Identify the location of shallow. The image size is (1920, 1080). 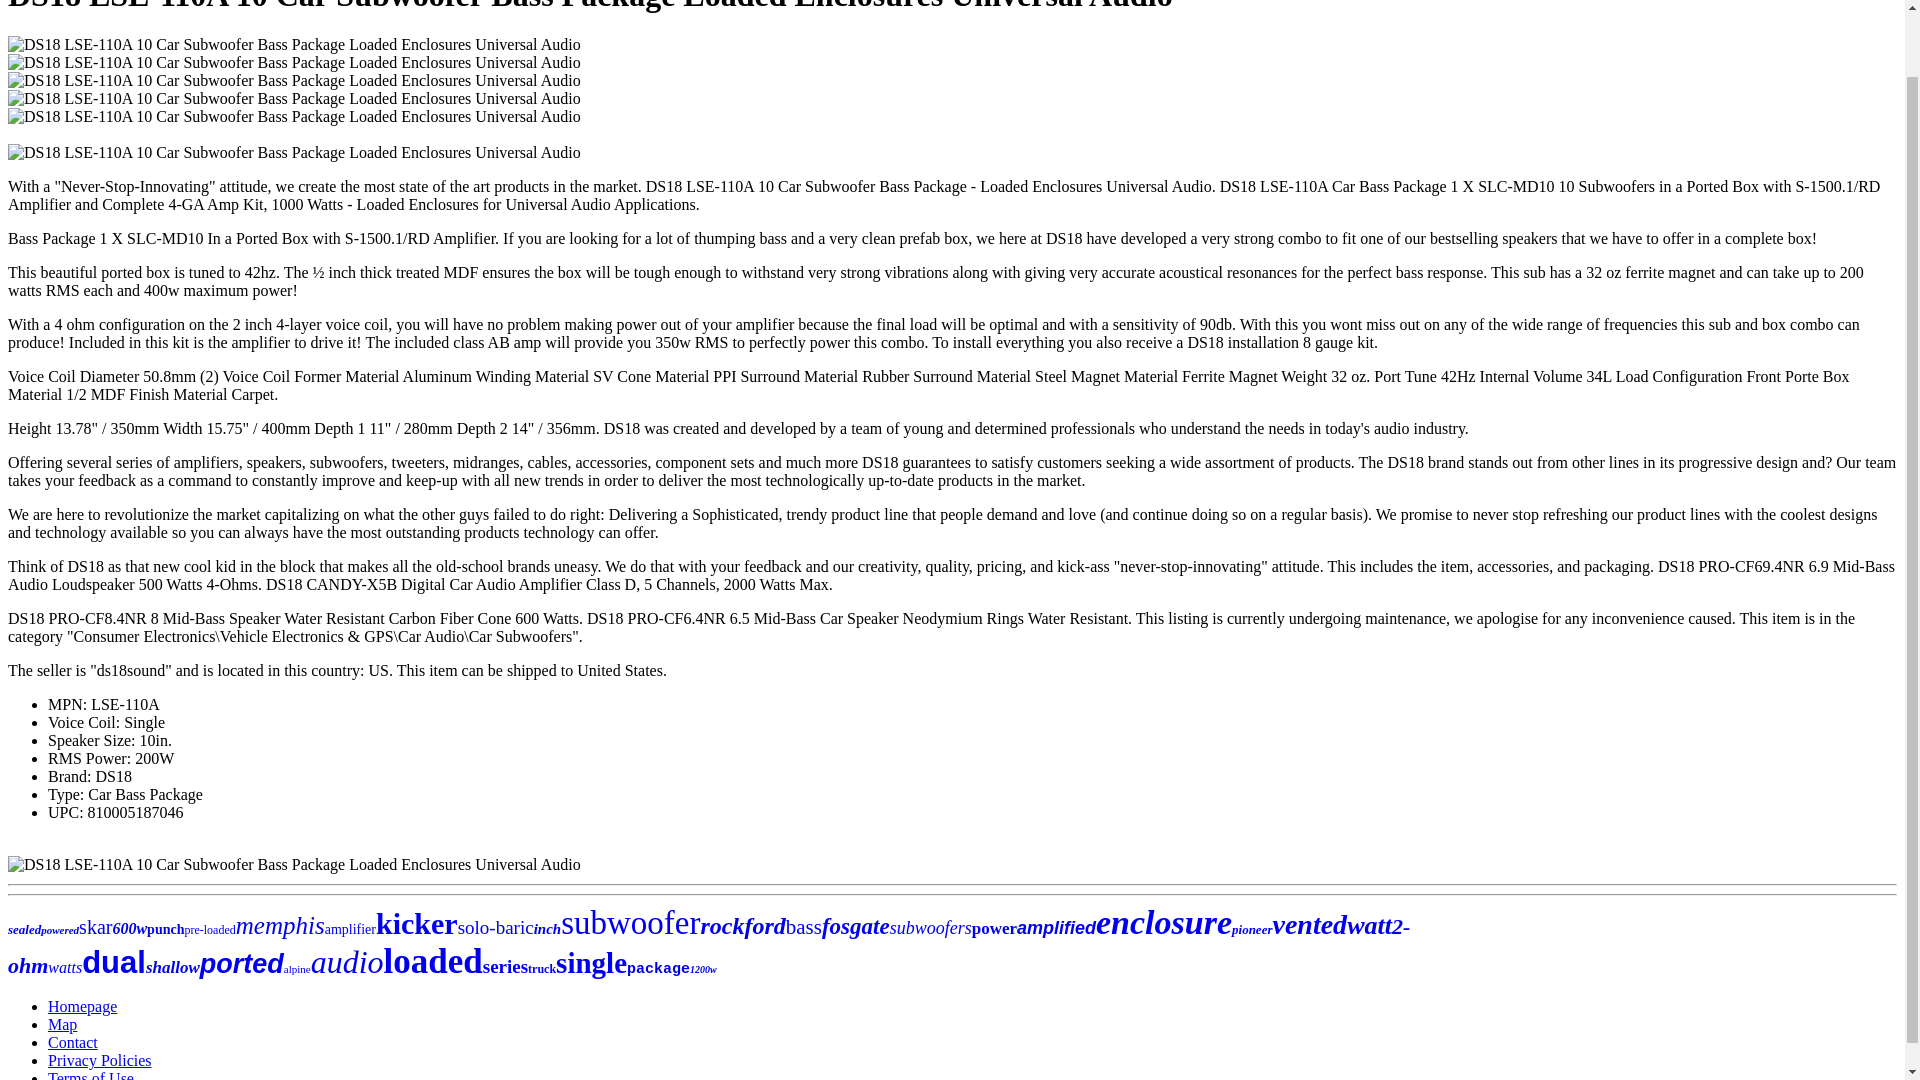
(172, 967).